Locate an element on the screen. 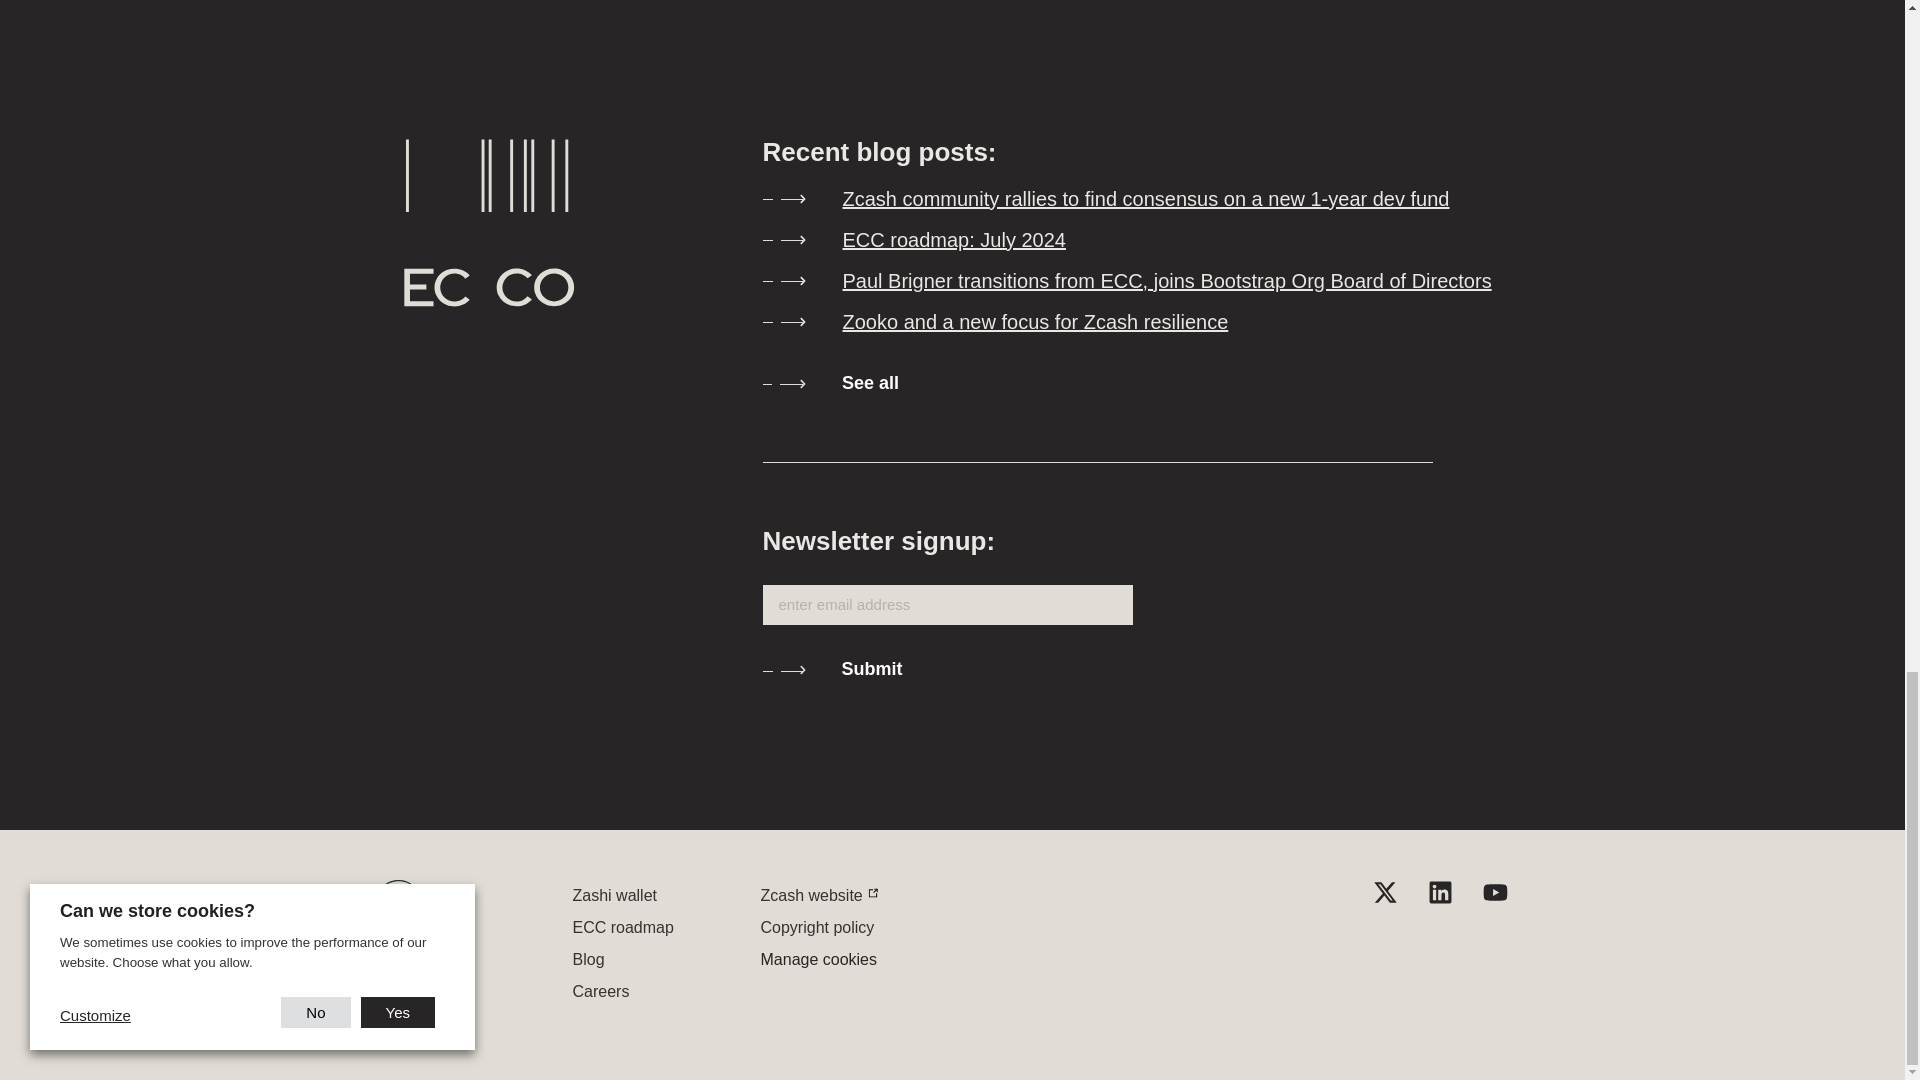 Image resolution: width=1920 pixels, height=1080 pixels. Careers is located at coordinates (600, 990).